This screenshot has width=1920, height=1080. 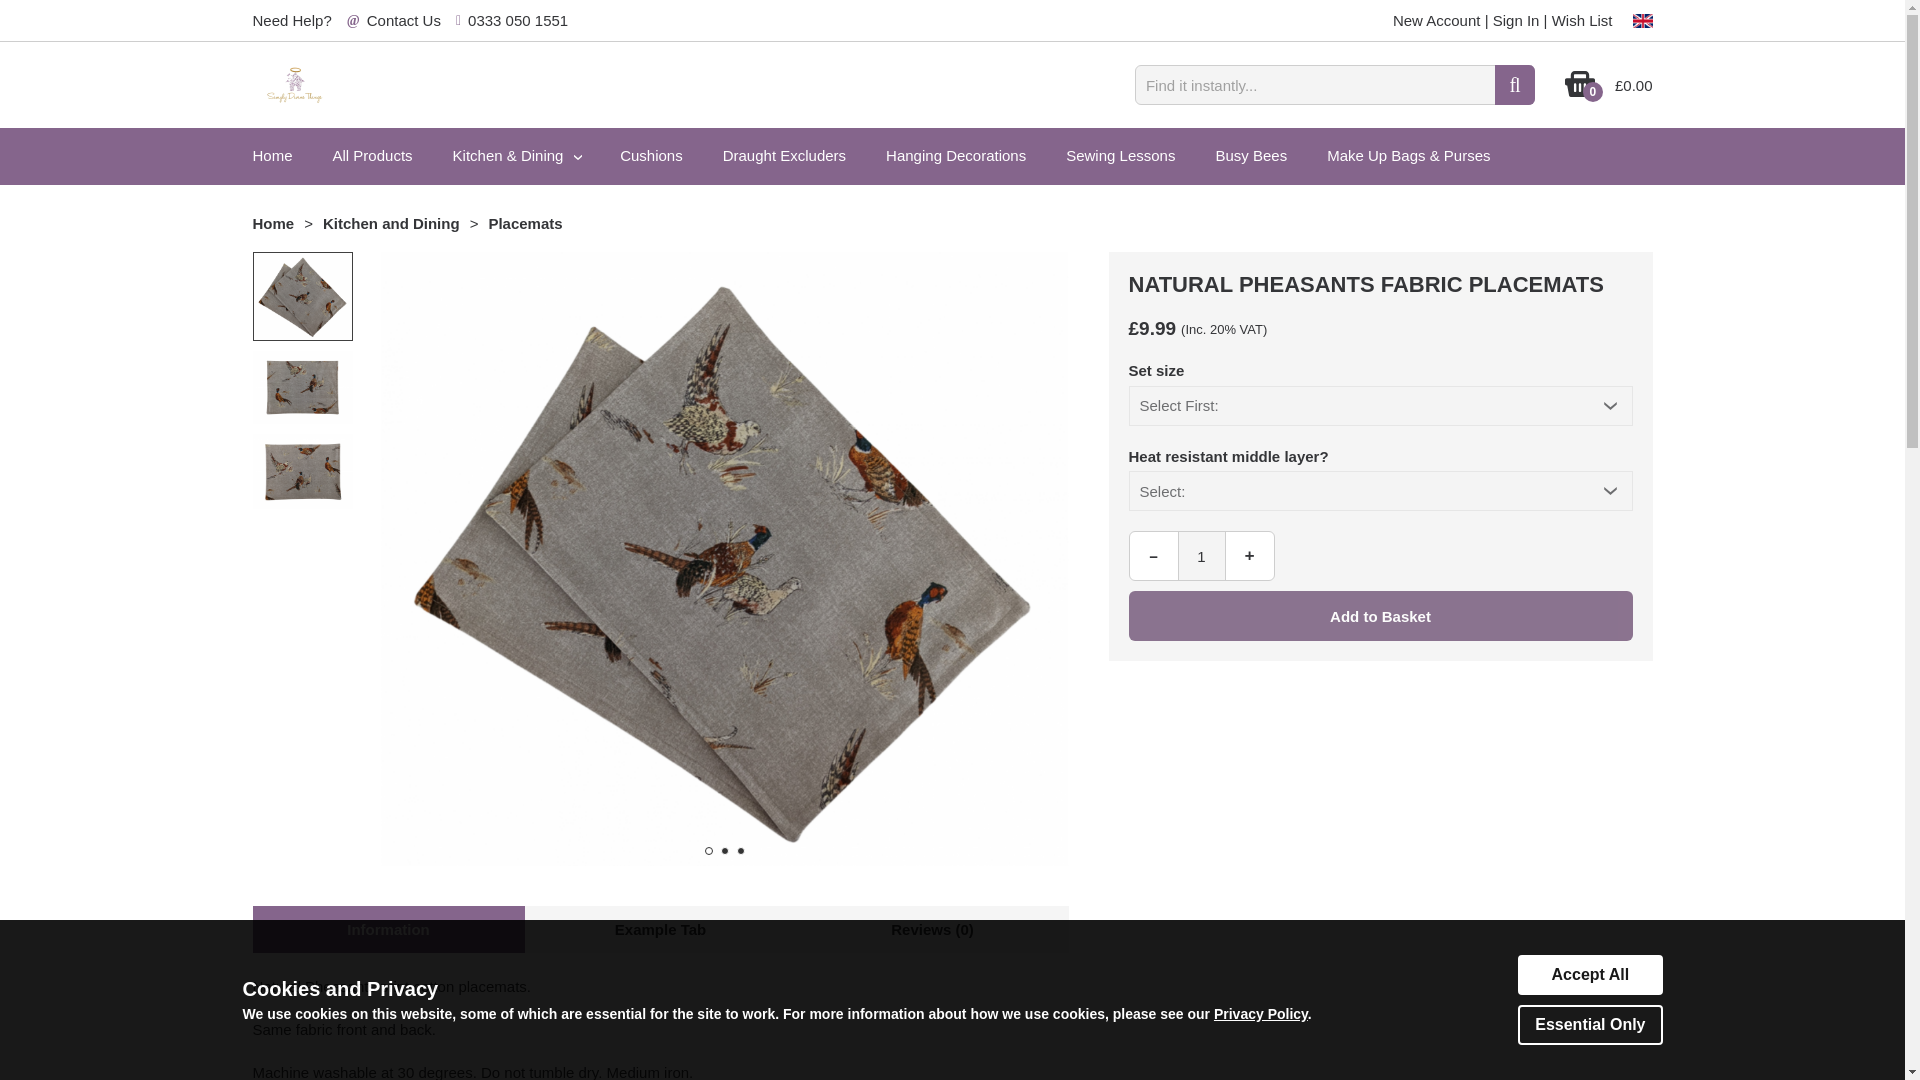 I want to click on Go, so click(x=1514, y=84).